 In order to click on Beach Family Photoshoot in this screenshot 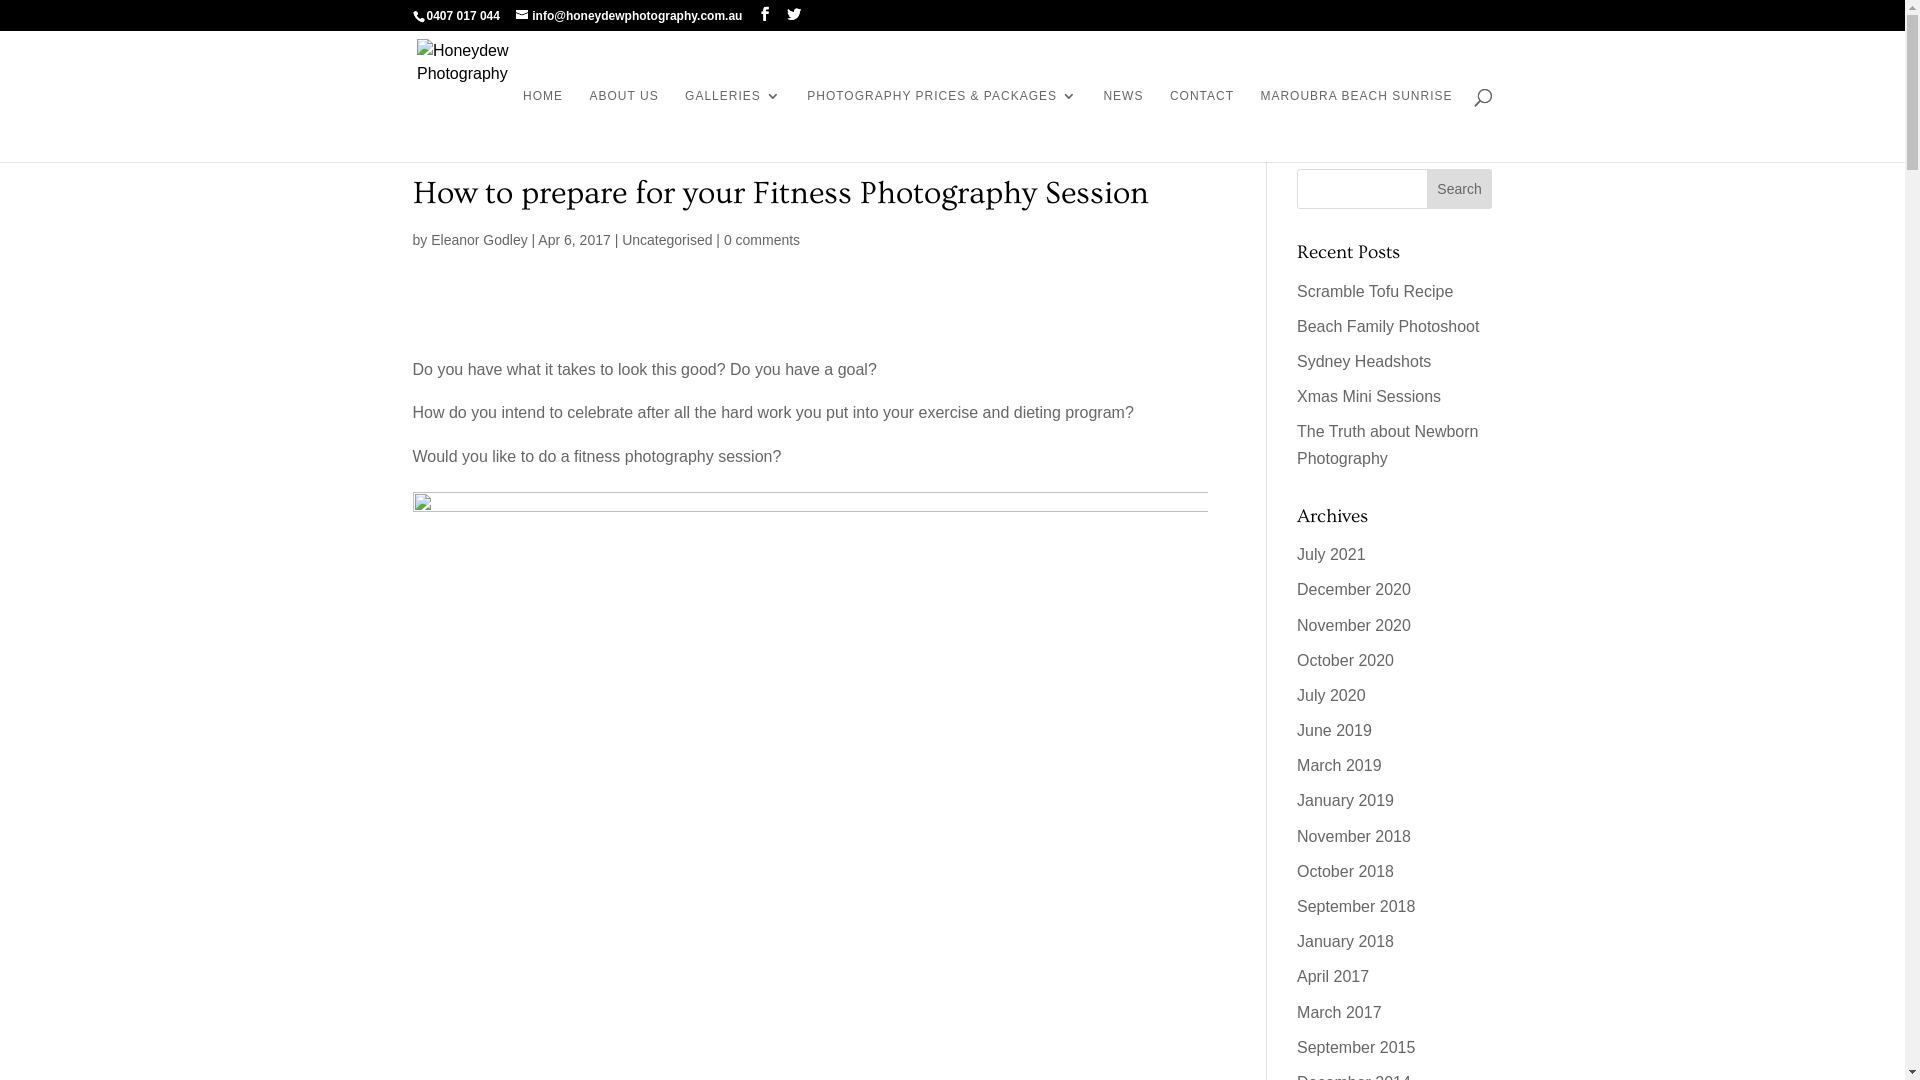, I will do `click(1388, 326)`.